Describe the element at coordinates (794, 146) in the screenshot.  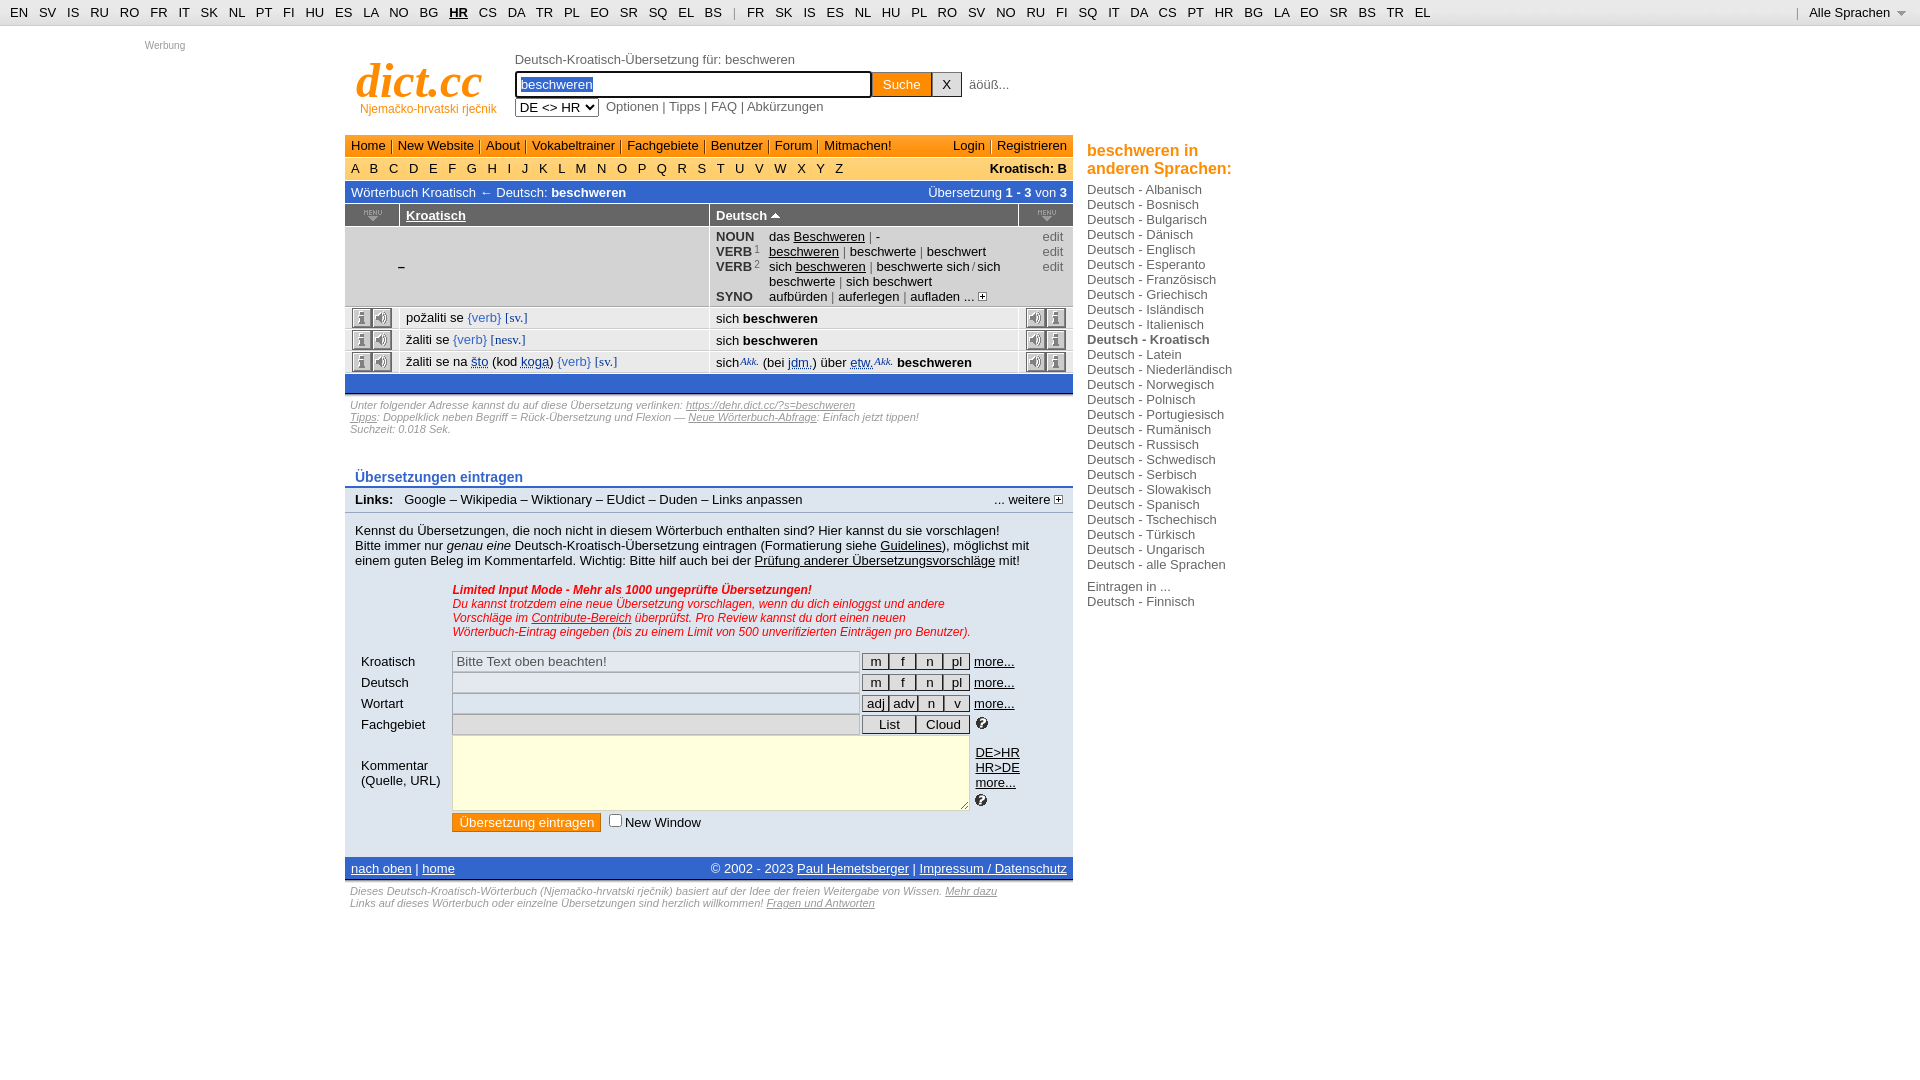
I see `Forum` at that location.